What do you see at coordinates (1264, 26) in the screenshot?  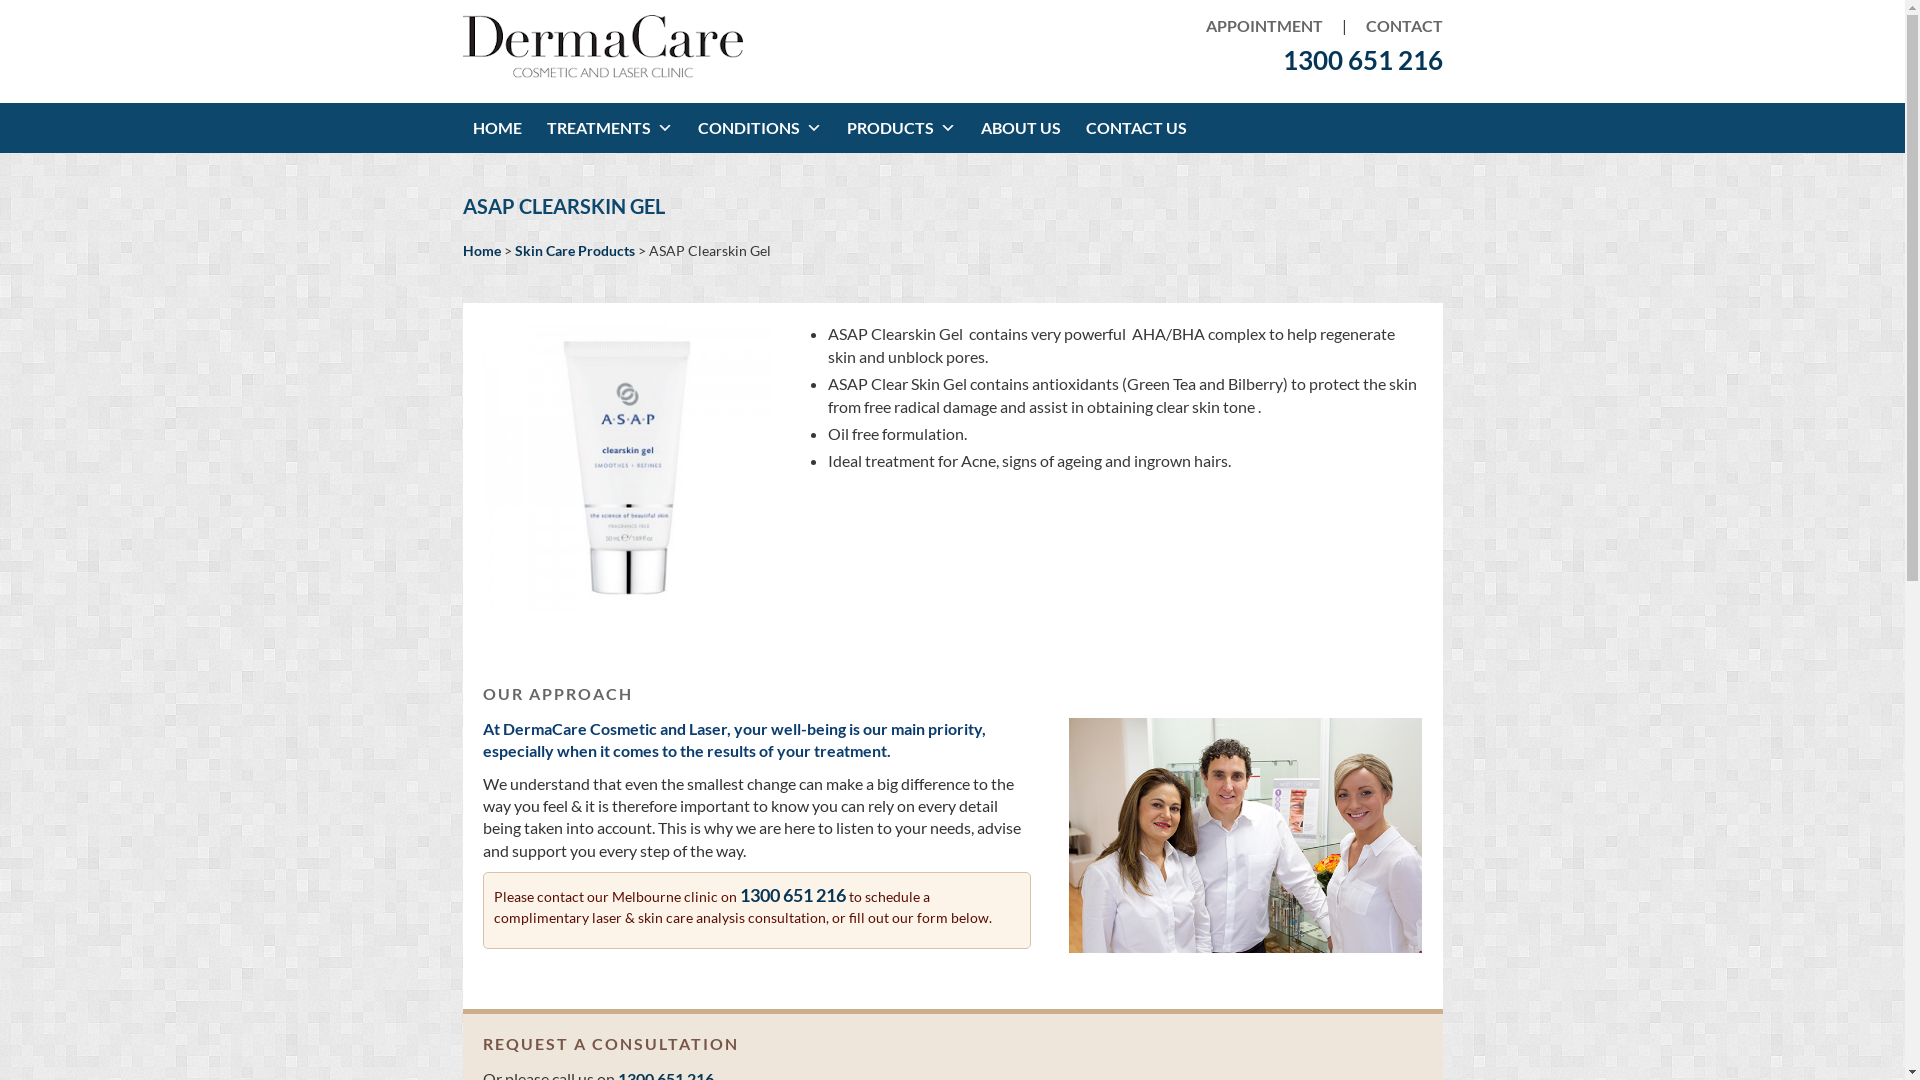 I see `APPOINTMENT` at bounding box center [1264, 26].